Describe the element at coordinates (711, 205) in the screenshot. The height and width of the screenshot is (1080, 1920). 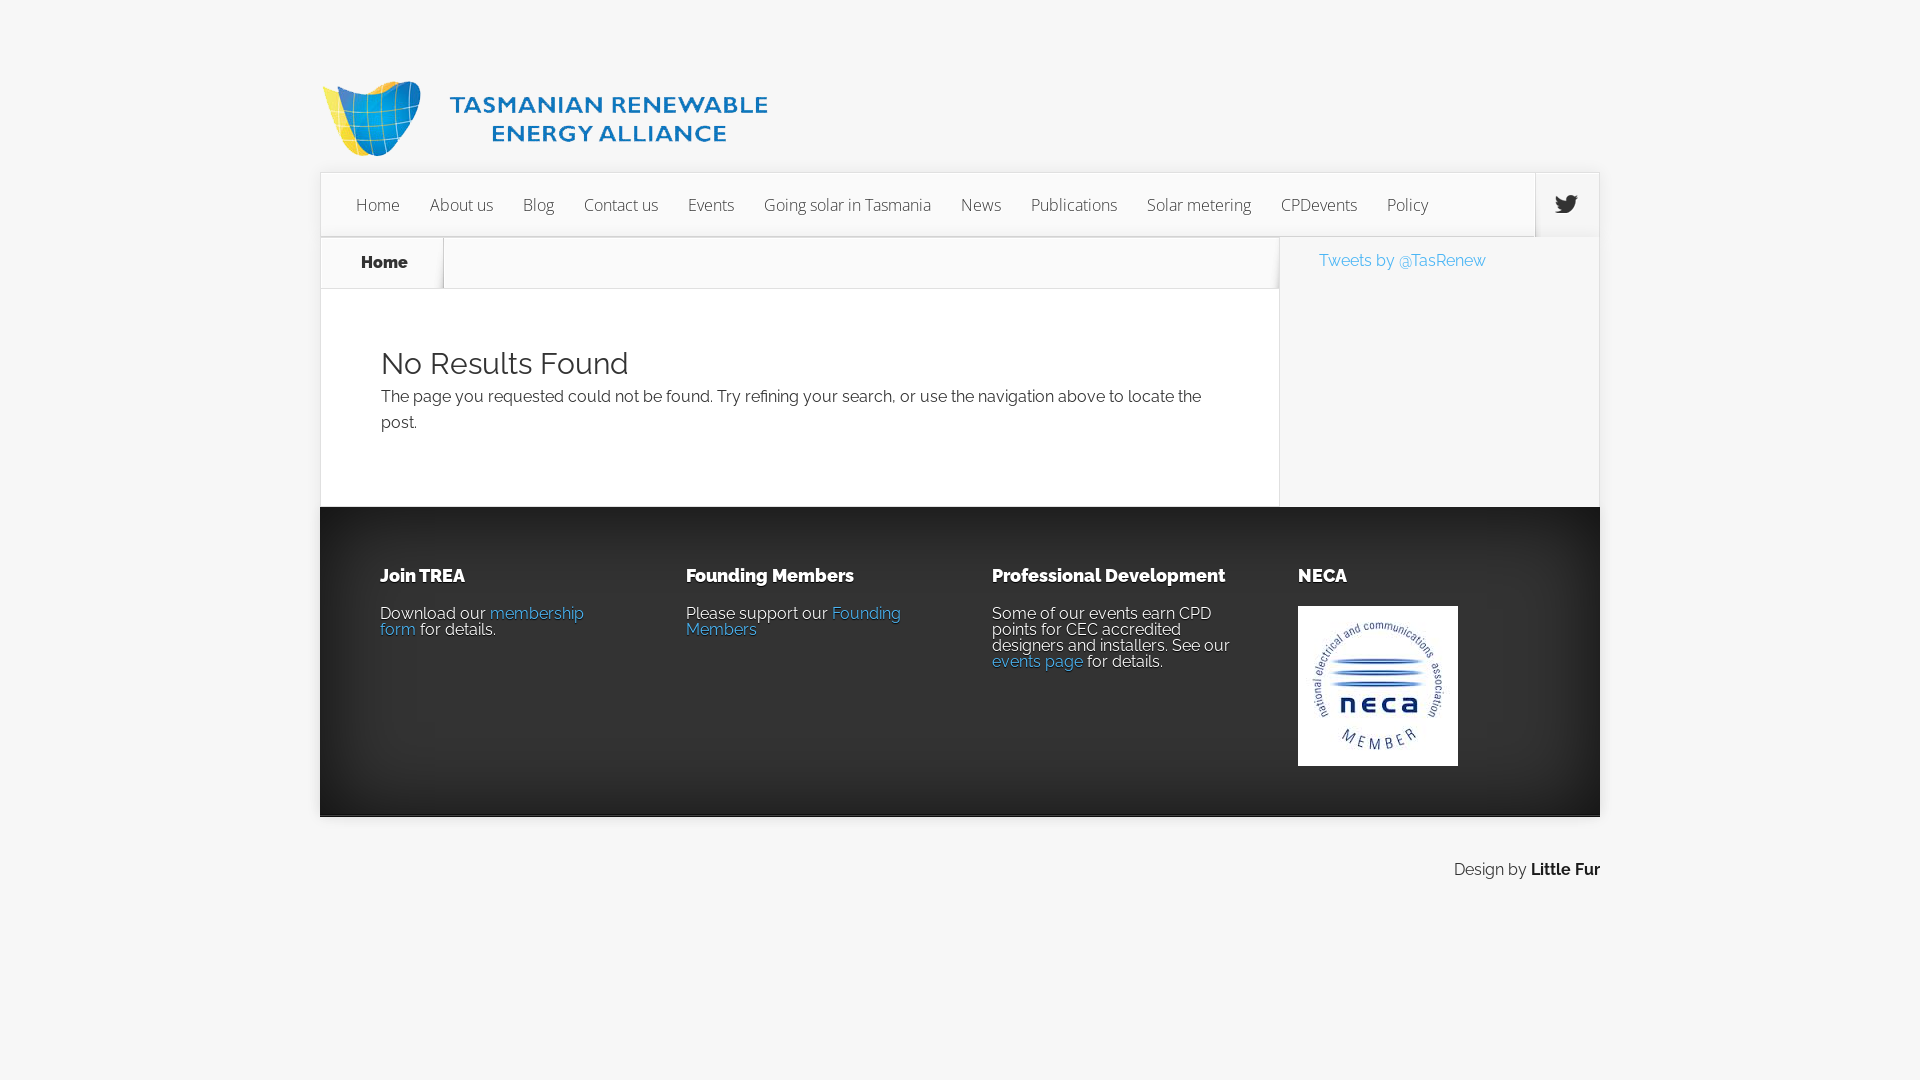
I see `Events` at that location.